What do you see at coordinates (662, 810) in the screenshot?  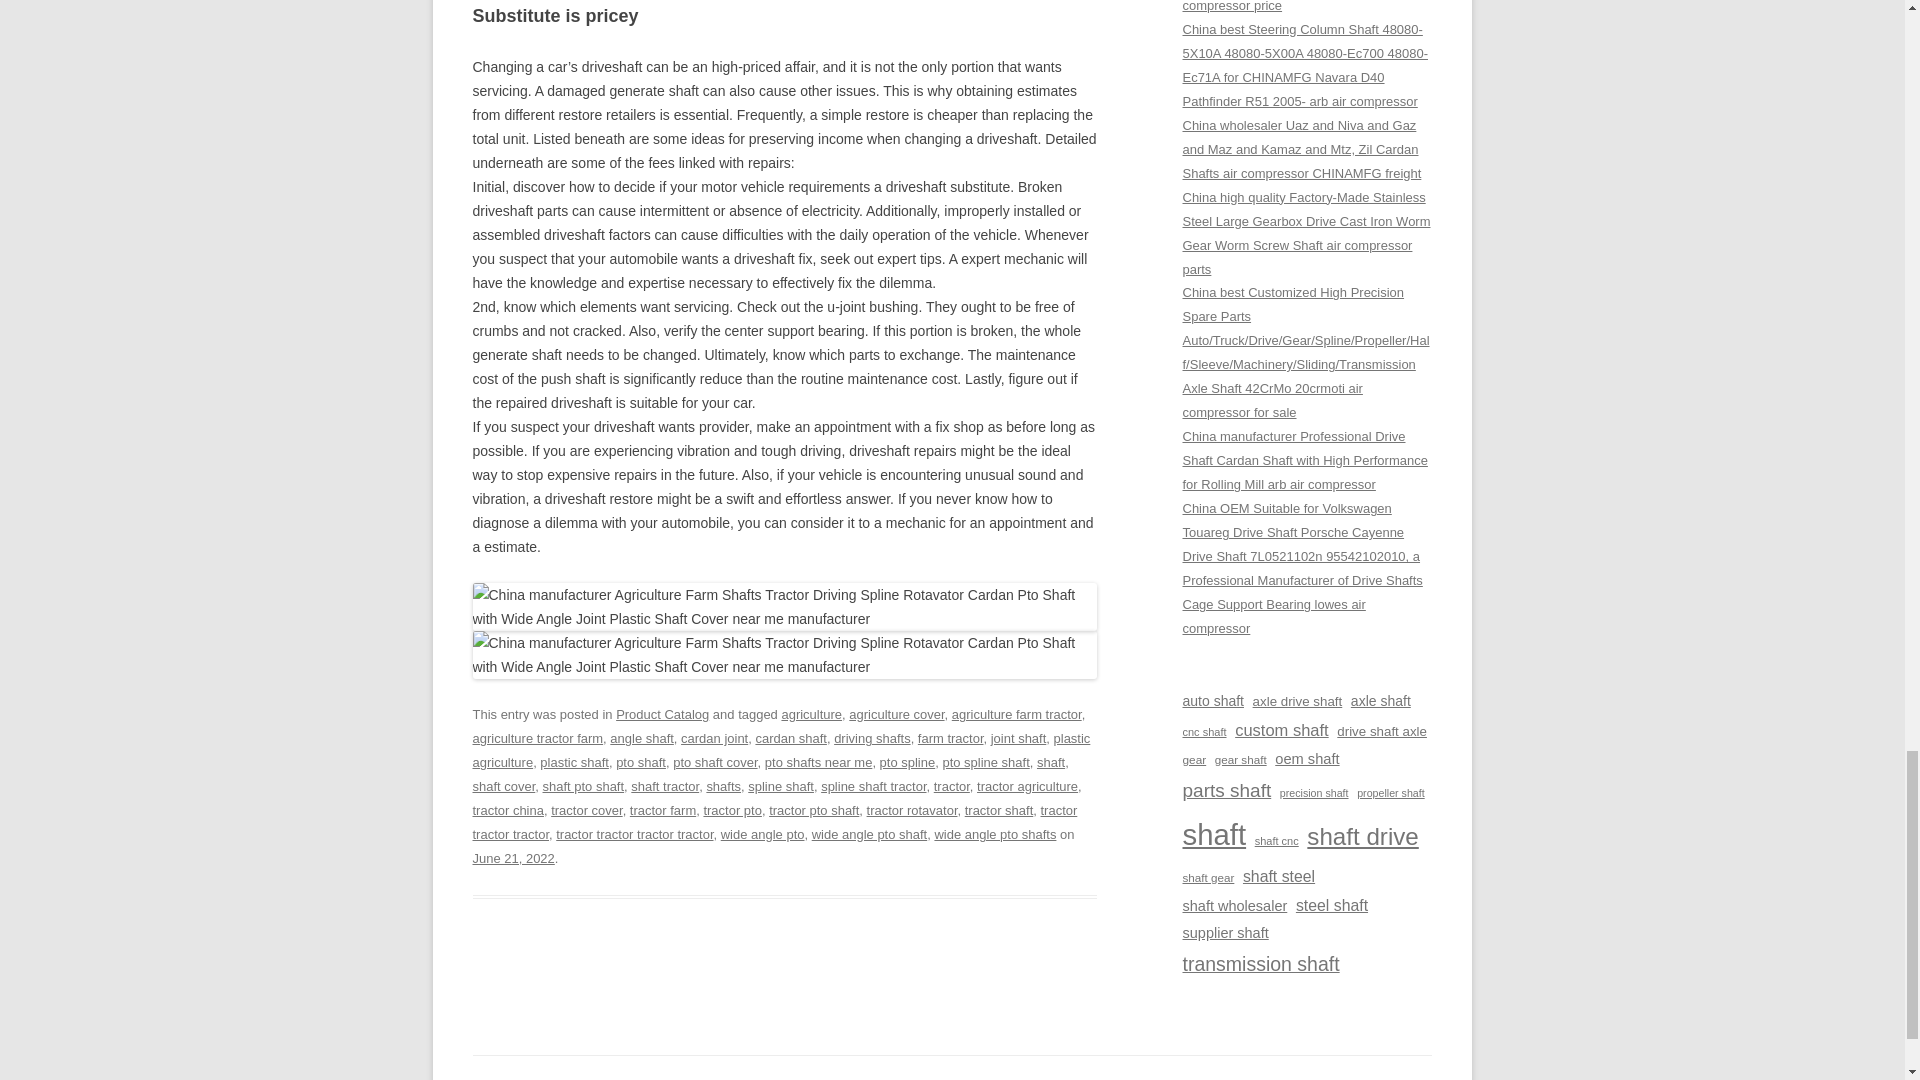 I see `tractor farm` at bounding box center [662, 810].